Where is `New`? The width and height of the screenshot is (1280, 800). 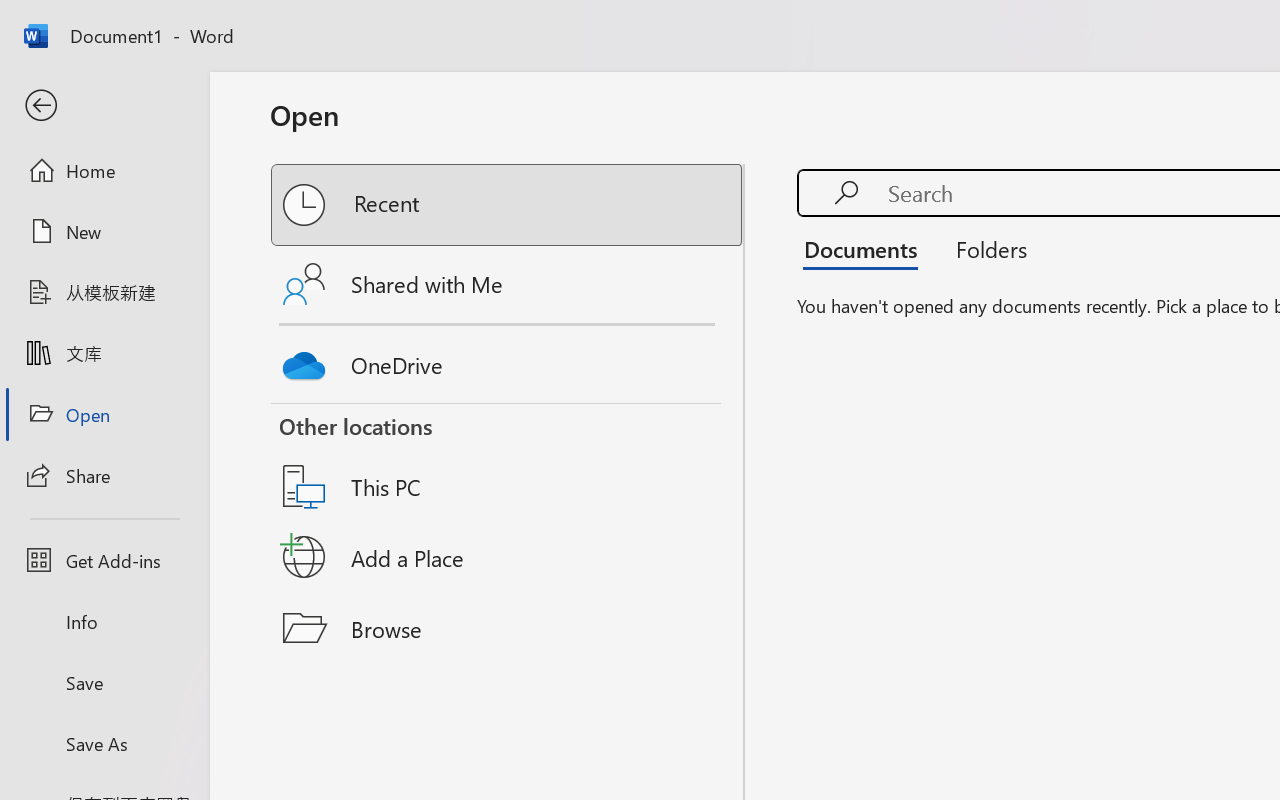
New is located at coordinates (104, 231).